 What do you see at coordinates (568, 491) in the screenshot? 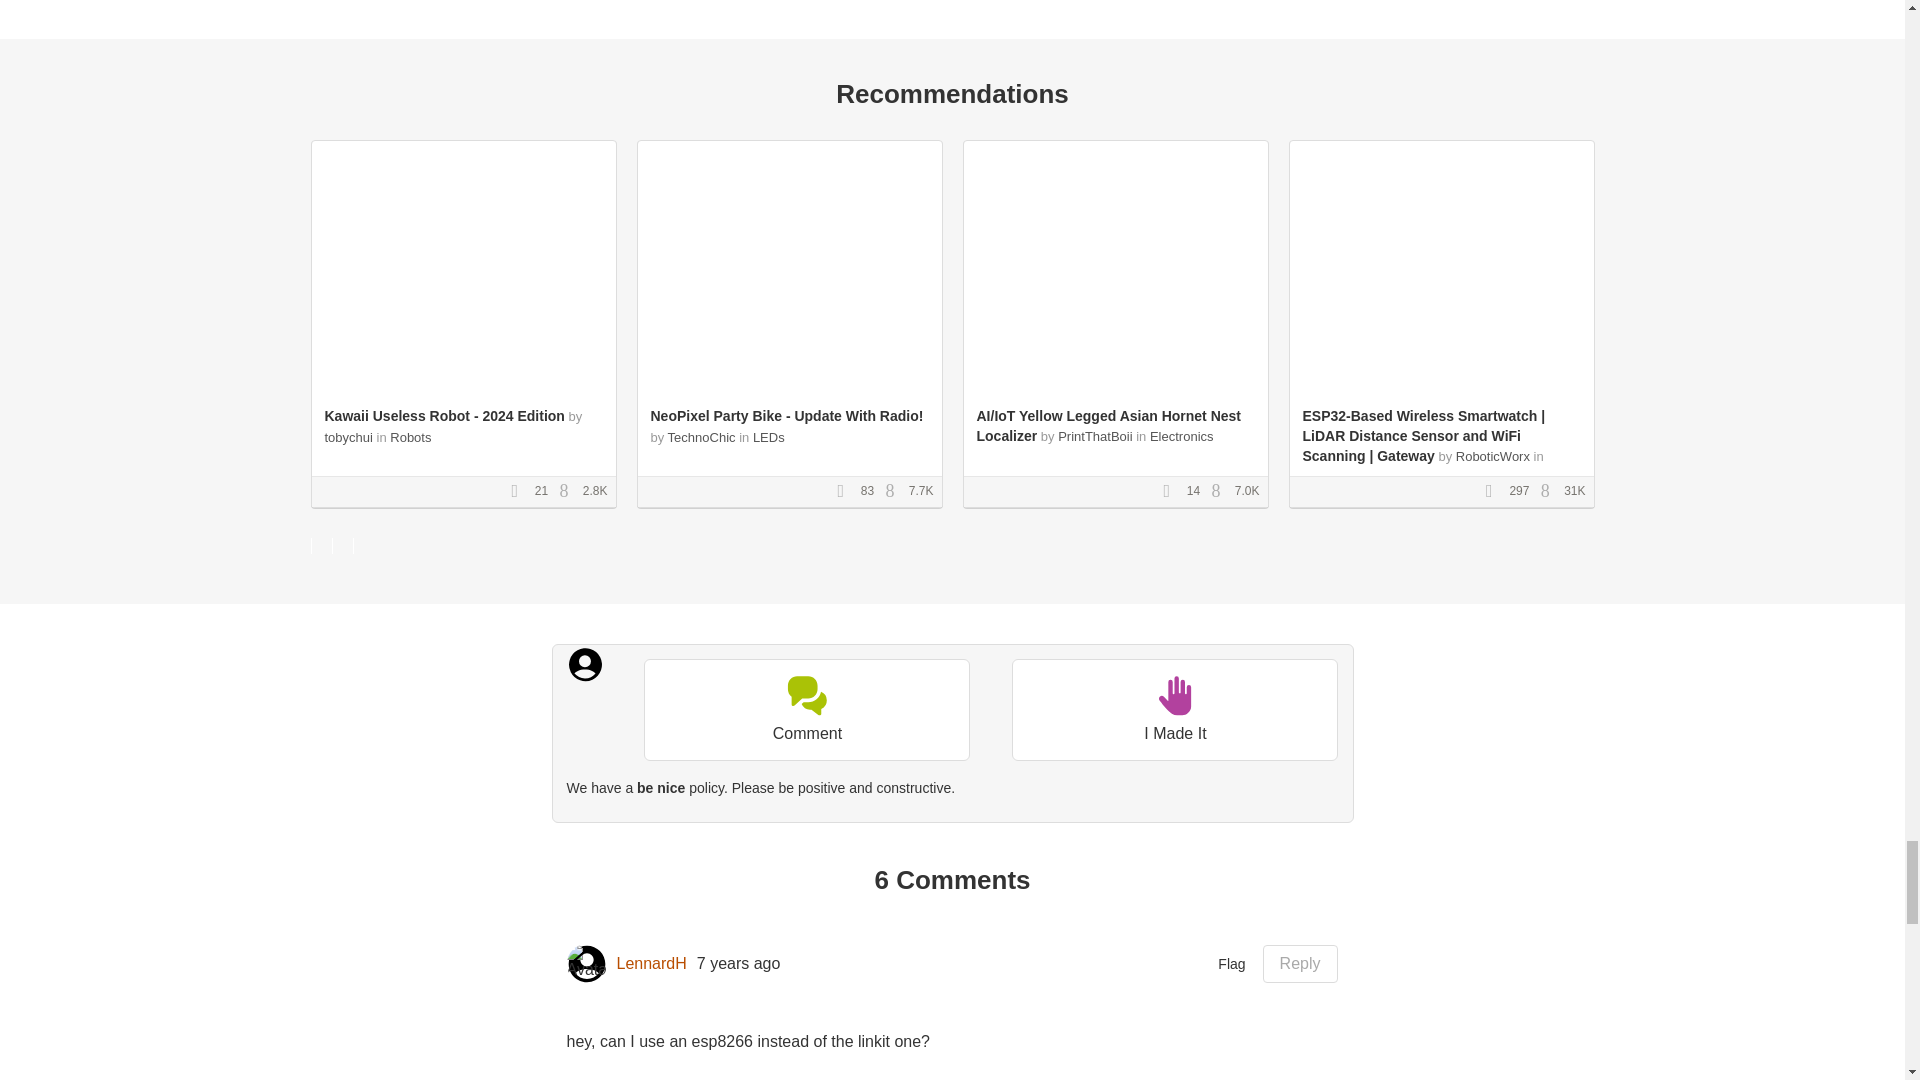
I see `Views Count` at bounding box center [568, 491].